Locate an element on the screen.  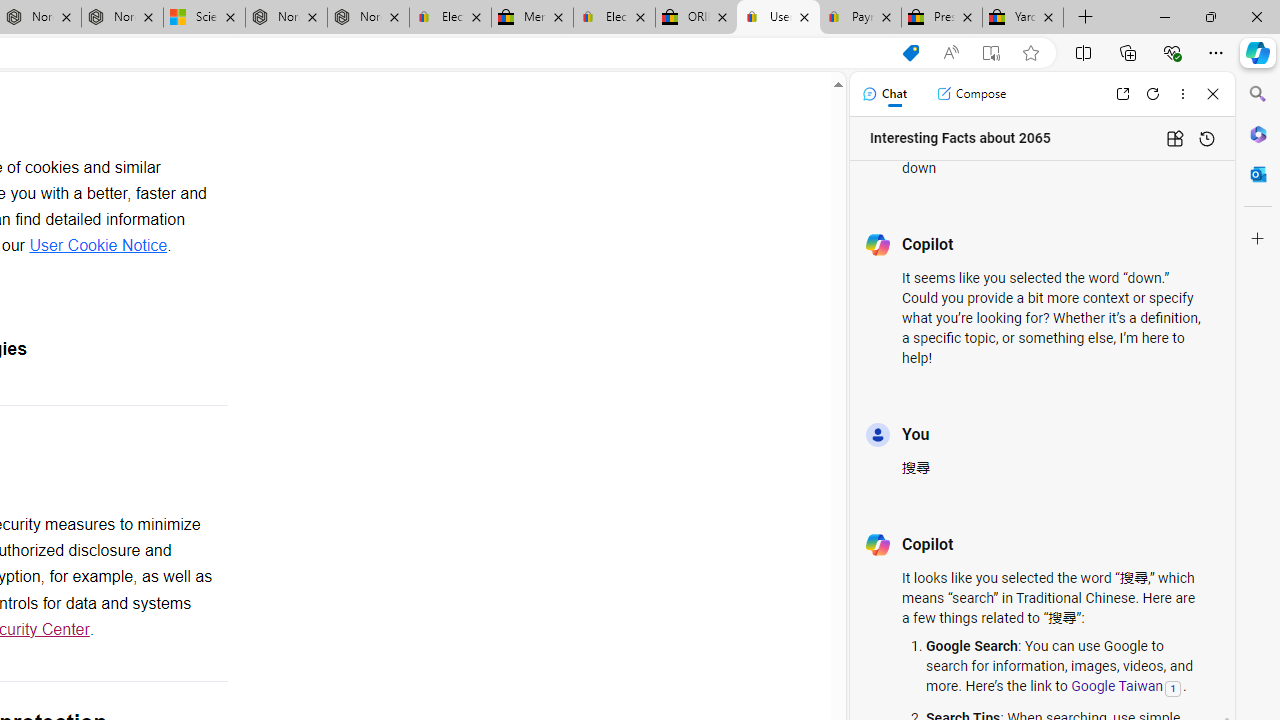
Press Room - eBay Inc. is located at coordinates (942, 18).